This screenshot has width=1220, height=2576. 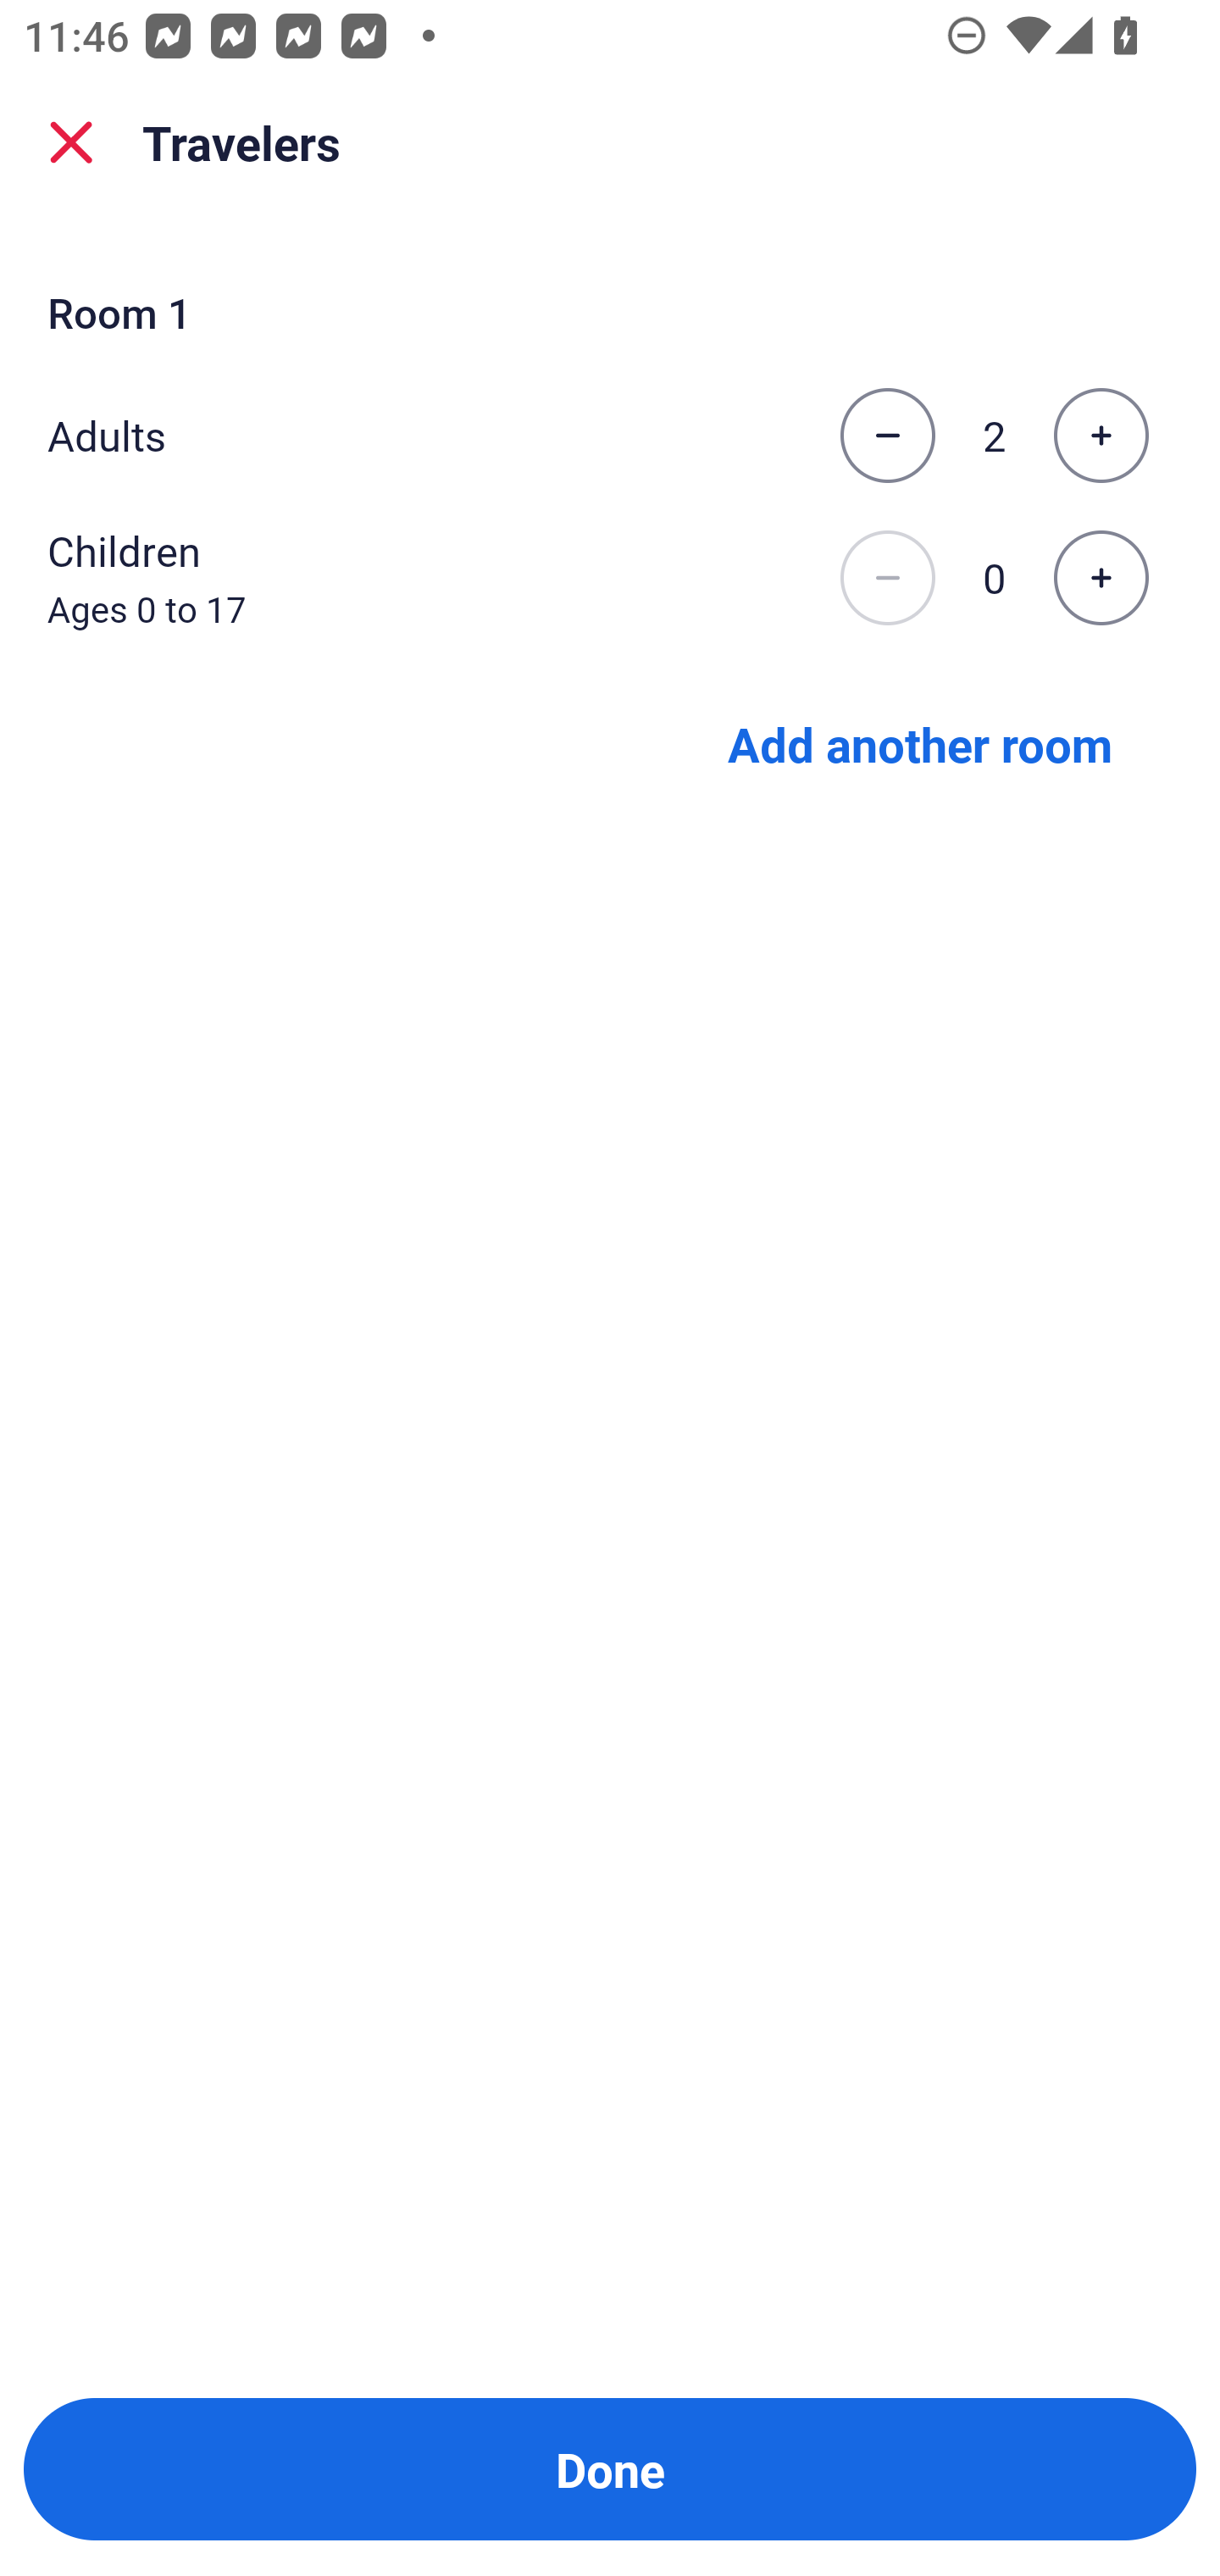 What do you see at coordinates (1101, 435) in the screenshot?
I see `Increase the number of adults` at bounding box center [1101, 435].